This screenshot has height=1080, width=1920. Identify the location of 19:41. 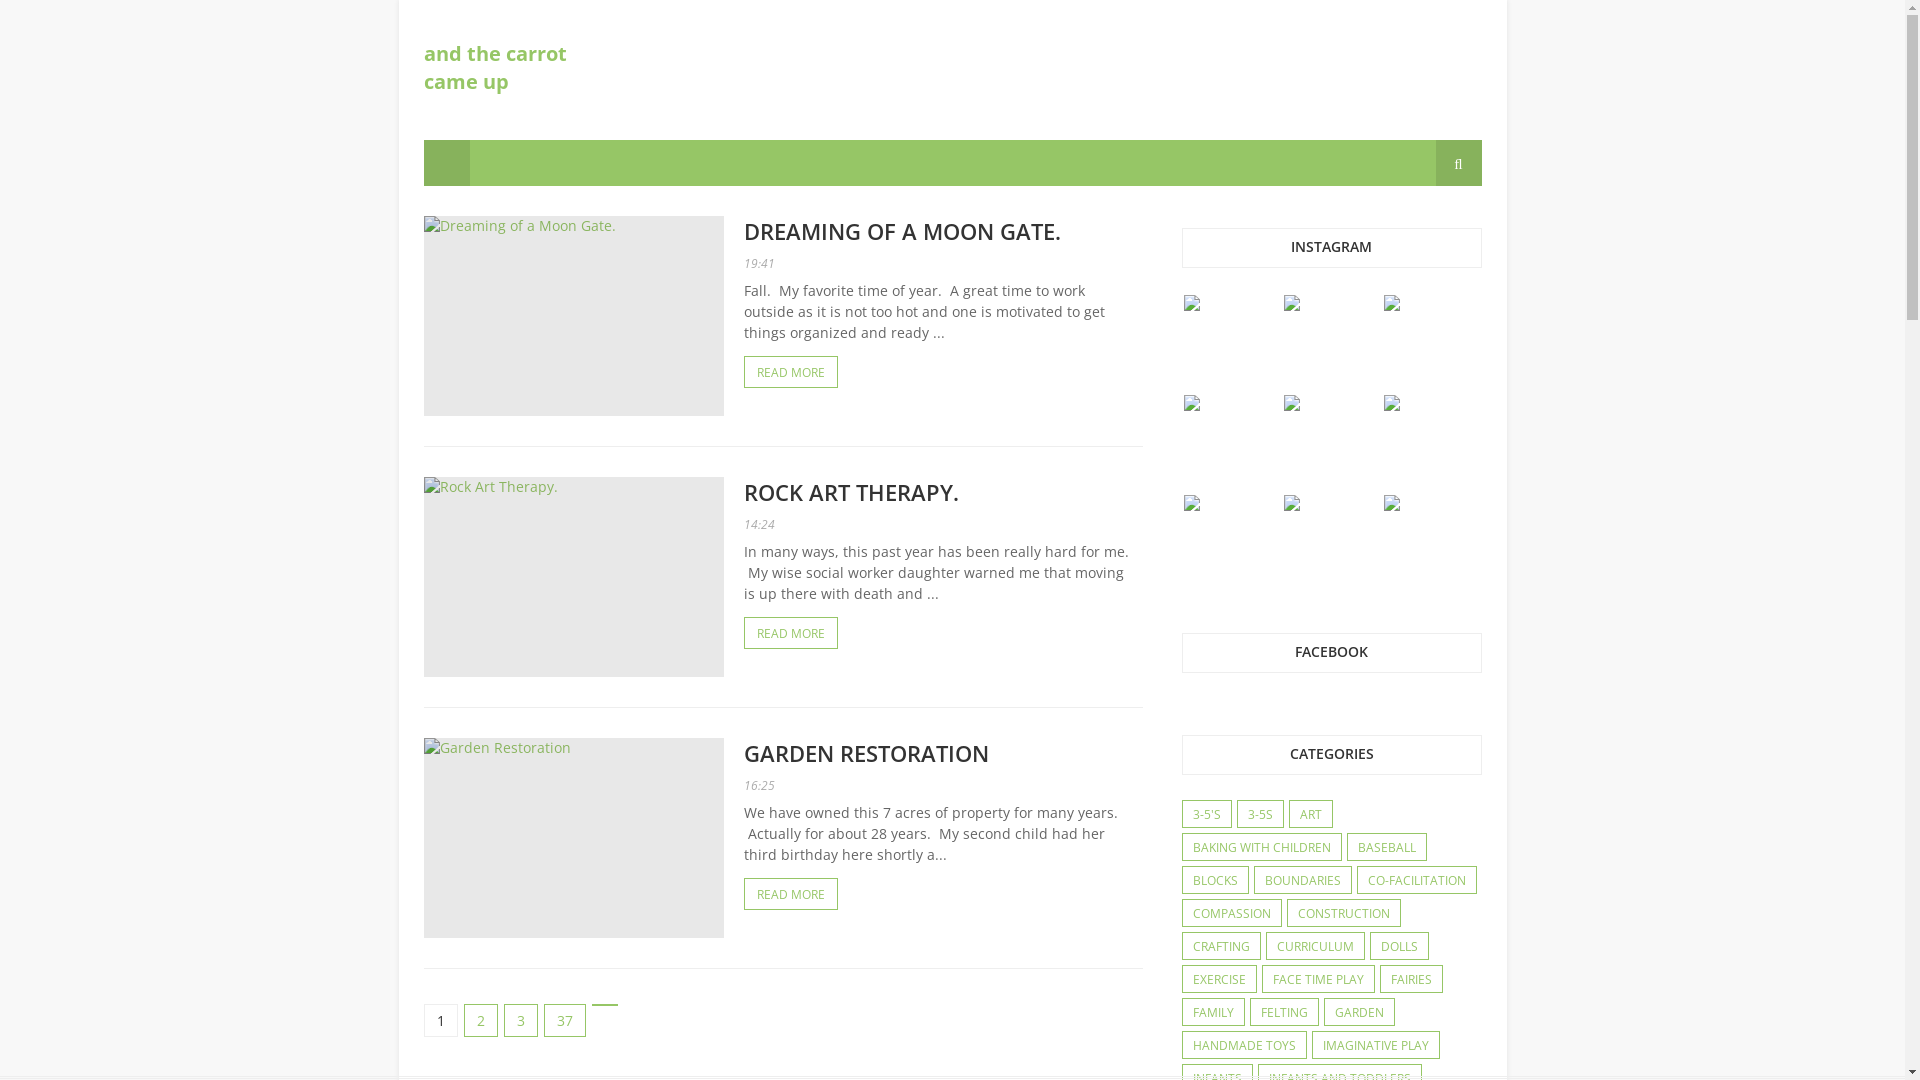
(760, 264).